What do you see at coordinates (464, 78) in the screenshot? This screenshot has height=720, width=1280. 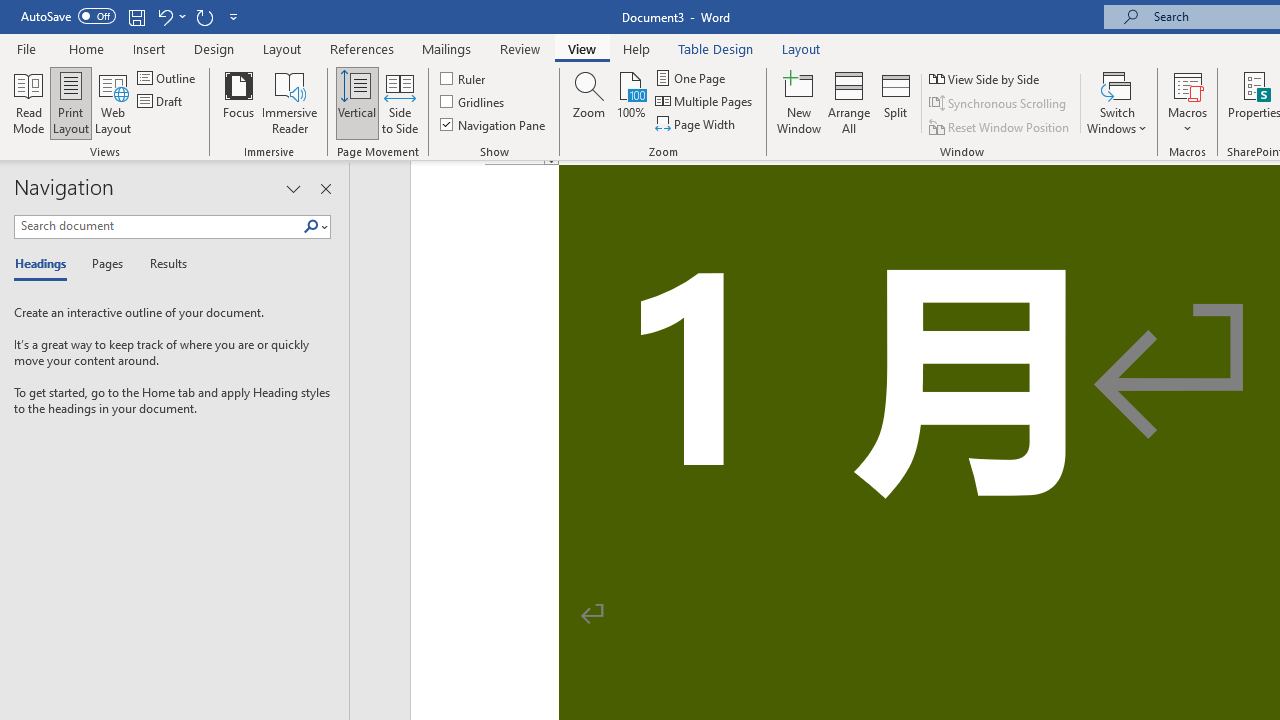 I see `Ruler` at bounding box center [464, 78].